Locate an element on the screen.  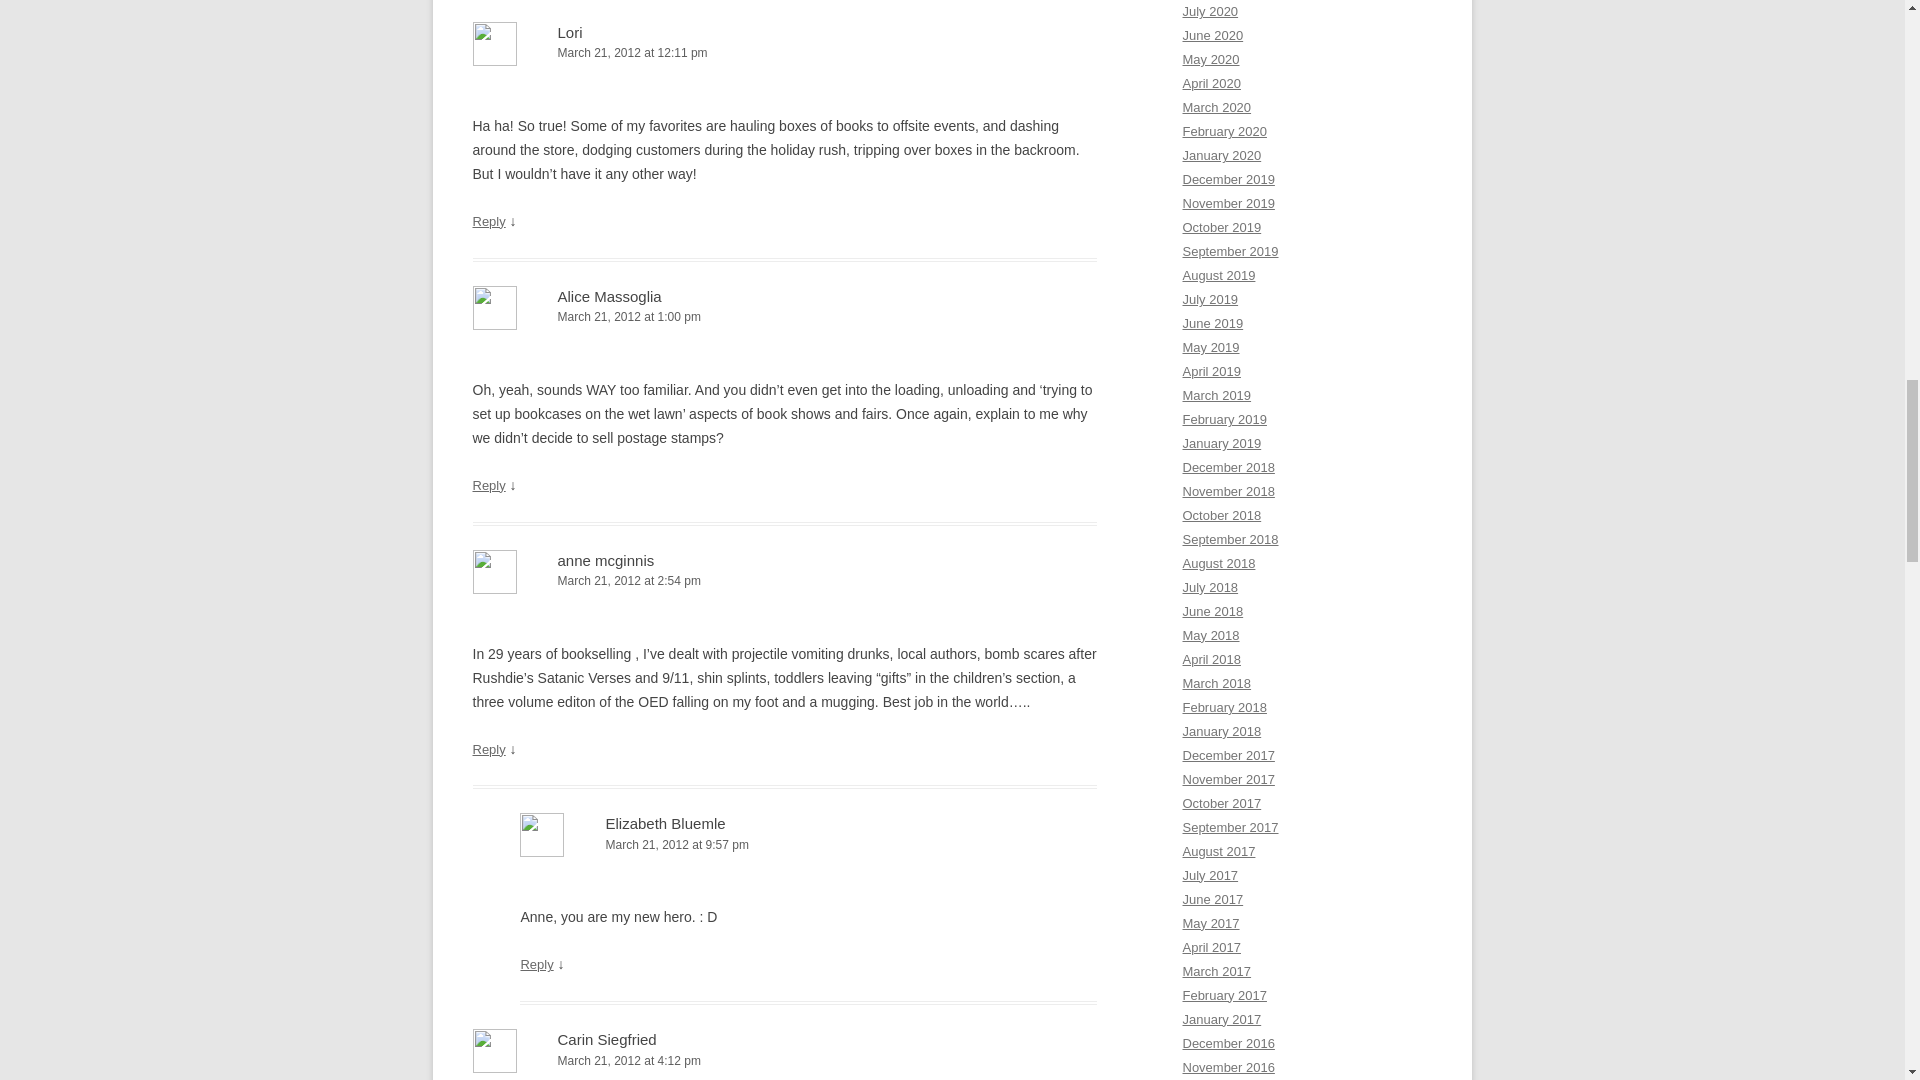
Reply is located at coordinates (536, 964).